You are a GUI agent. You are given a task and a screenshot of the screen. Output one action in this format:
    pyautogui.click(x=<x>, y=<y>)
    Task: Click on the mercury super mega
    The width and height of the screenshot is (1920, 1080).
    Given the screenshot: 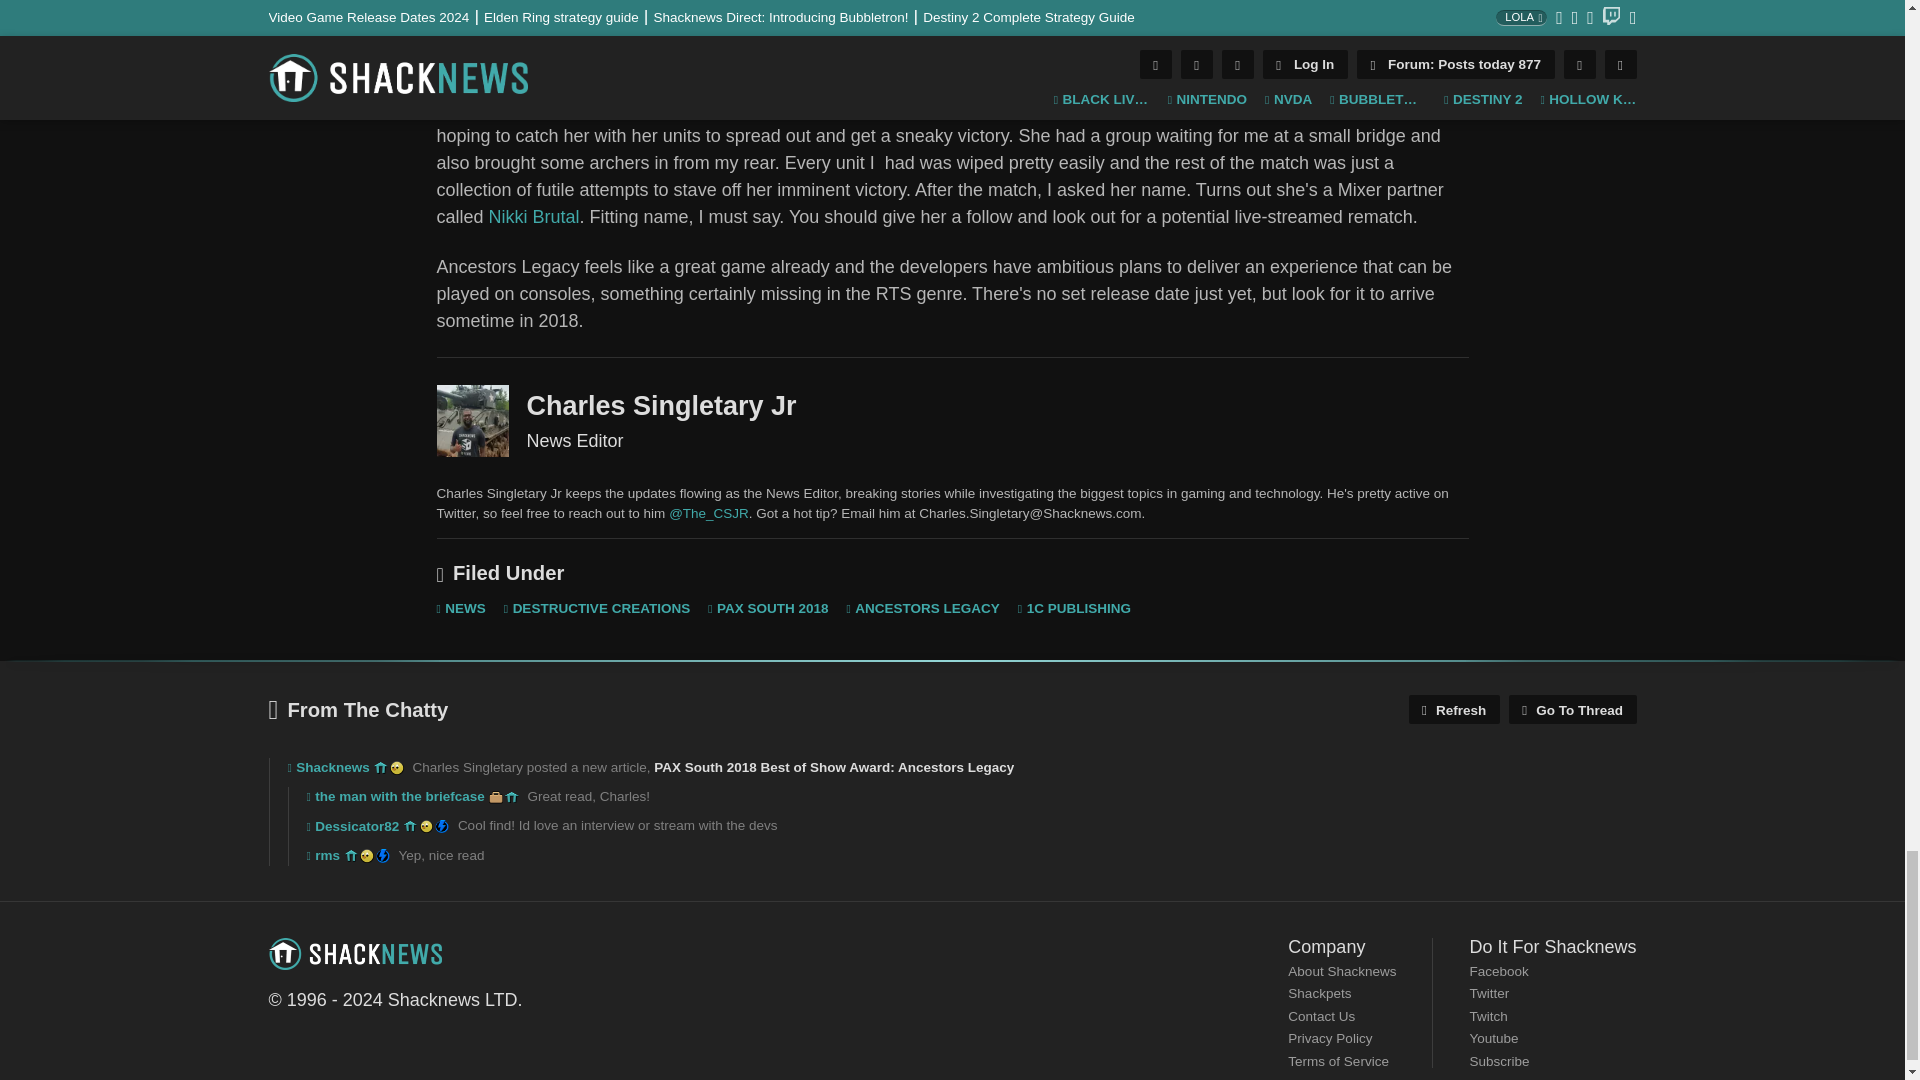 What is the action you would take?
    pyautogui.click(x=442, y=826)
    